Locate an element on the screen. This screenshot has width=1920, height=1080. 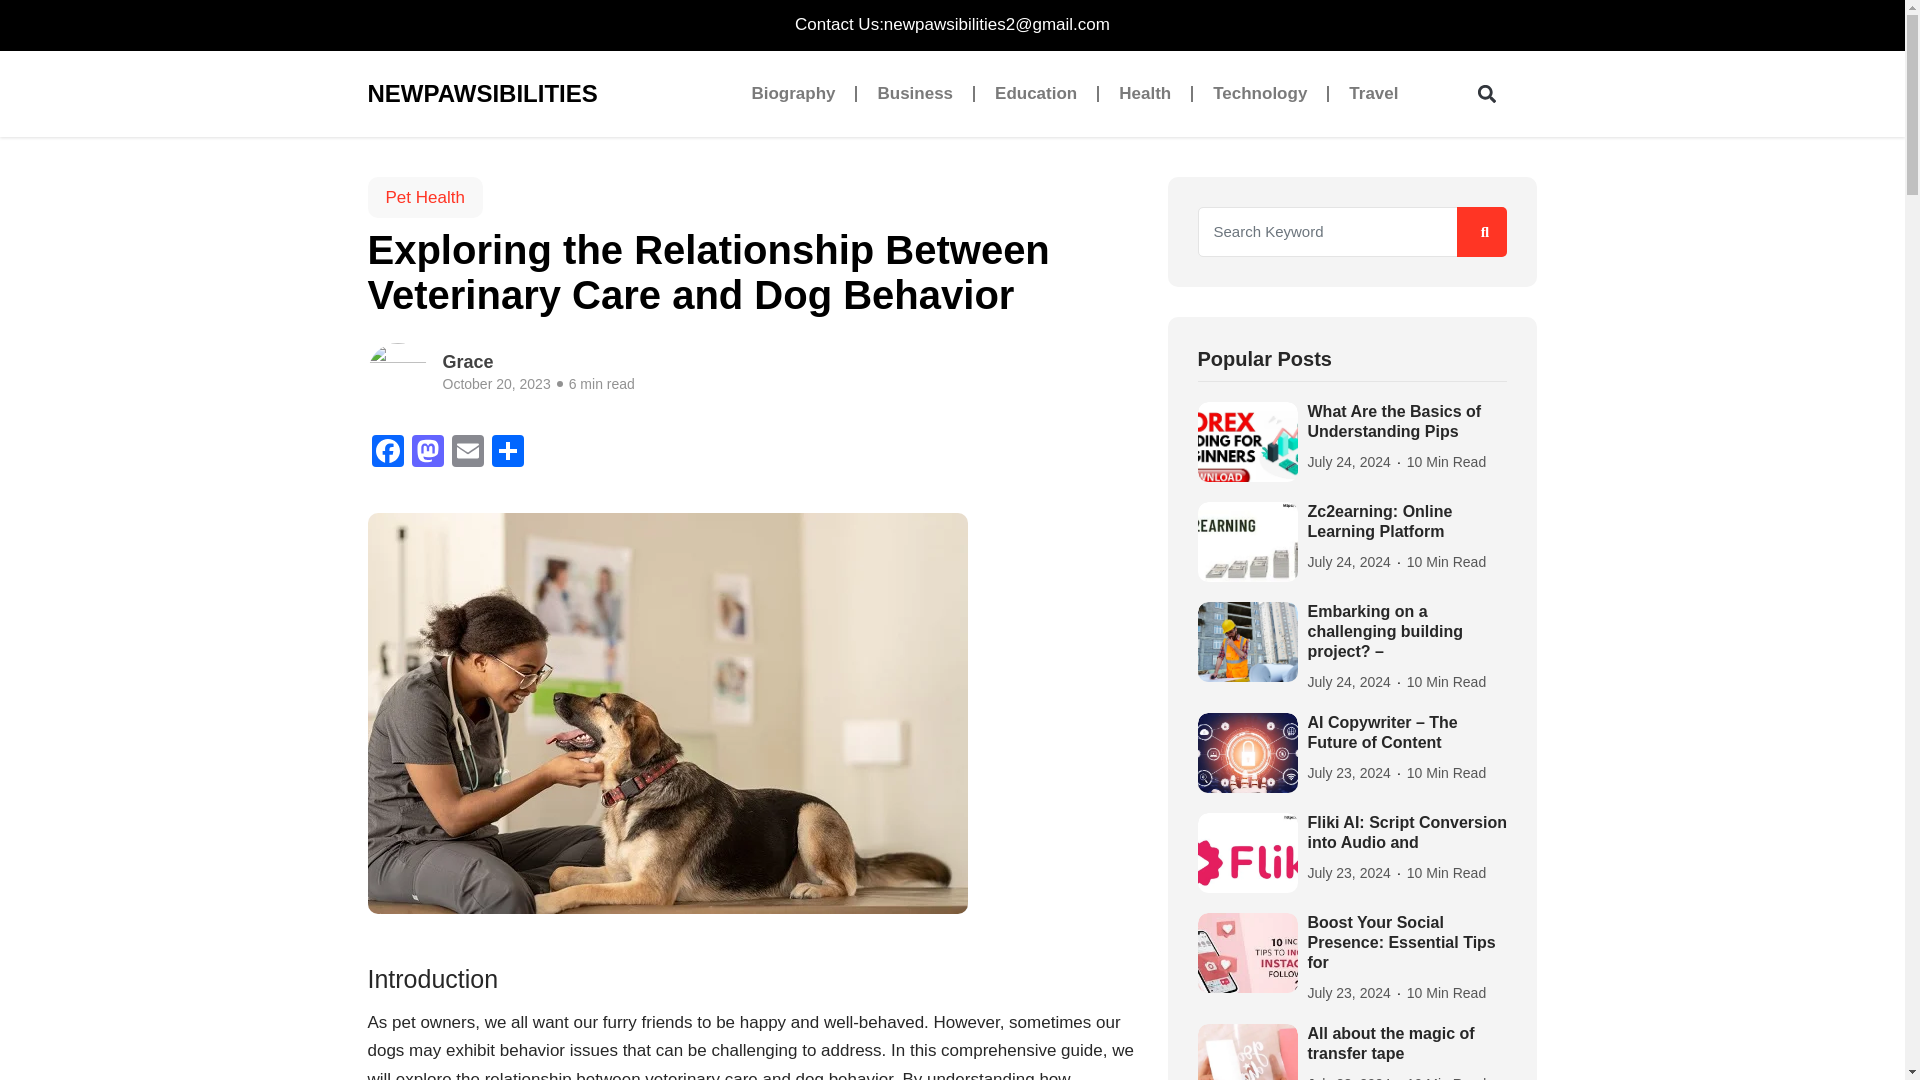
Travel is located at coordinates (1373, 94).